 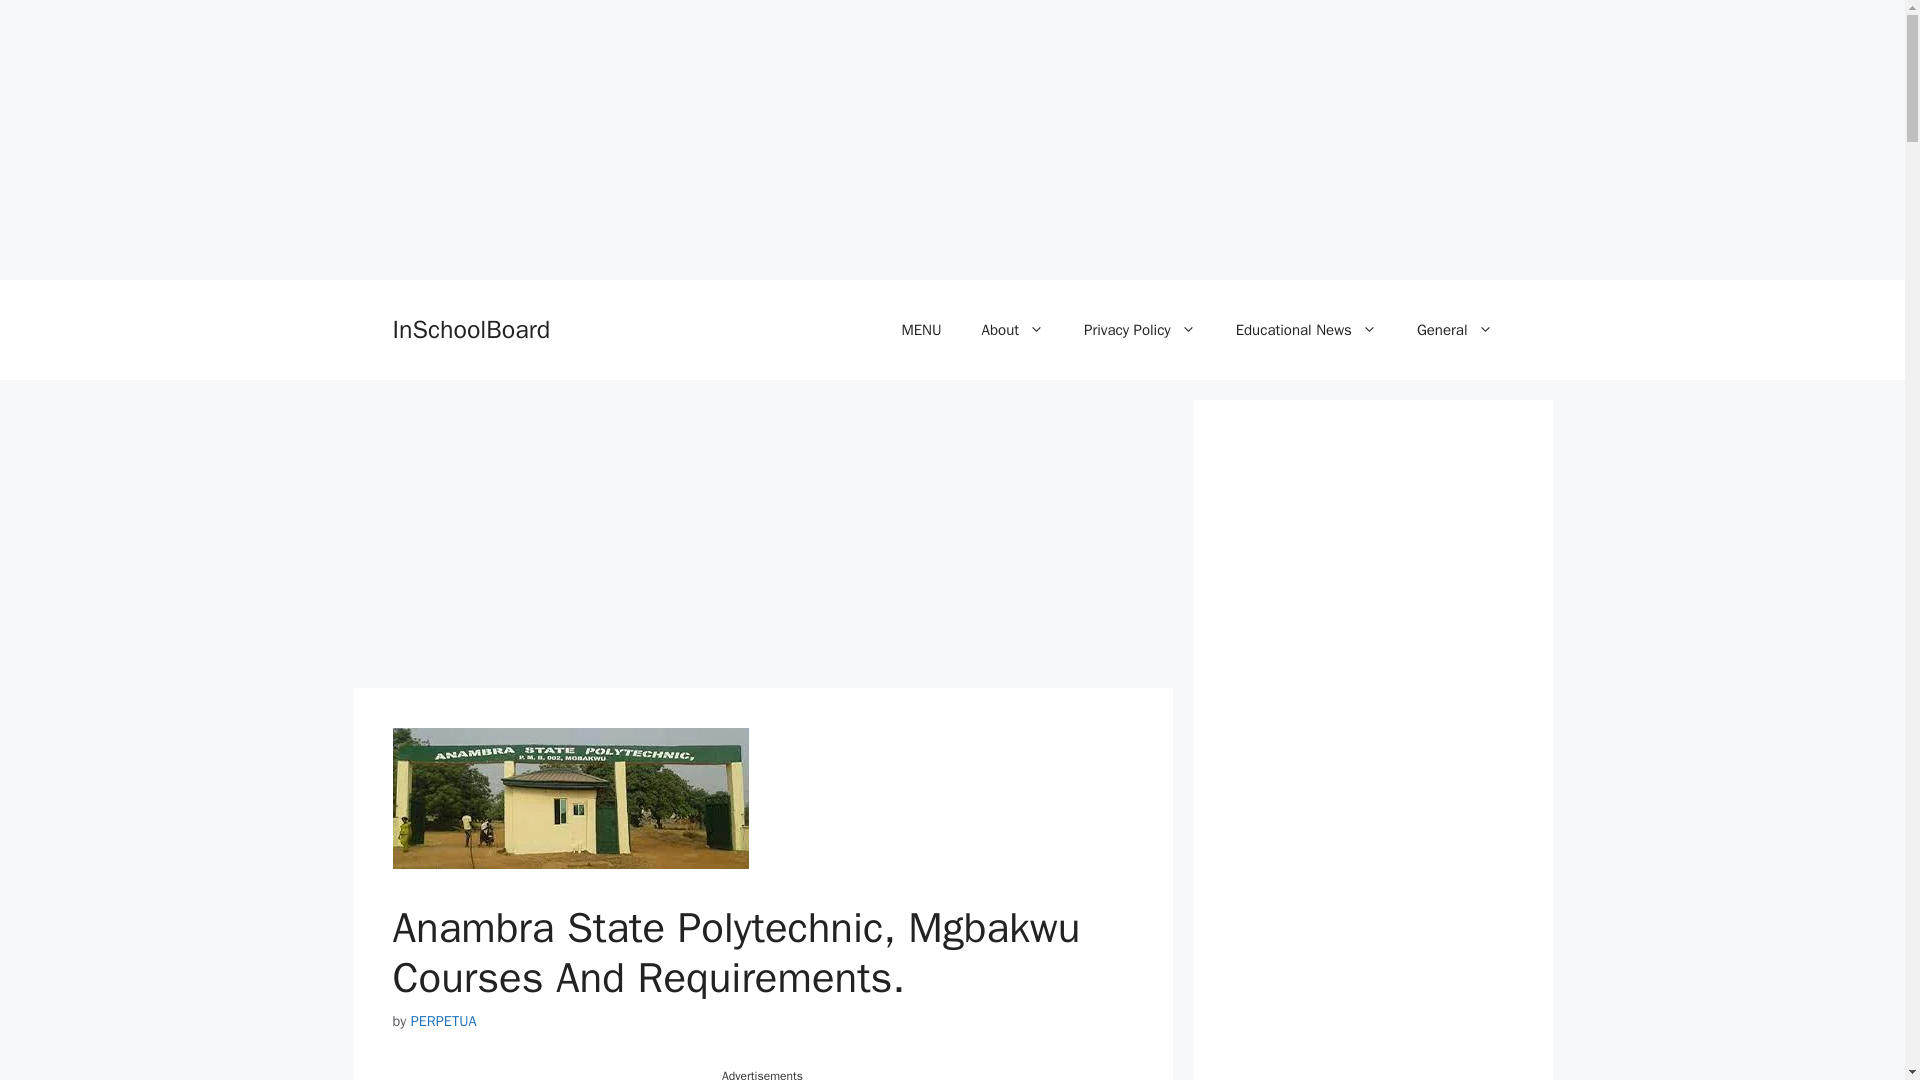 What do you see at coordinates (1139, 330) in the screenshot?
I see `Privacy Policy` at bounding box center [1139, 330].